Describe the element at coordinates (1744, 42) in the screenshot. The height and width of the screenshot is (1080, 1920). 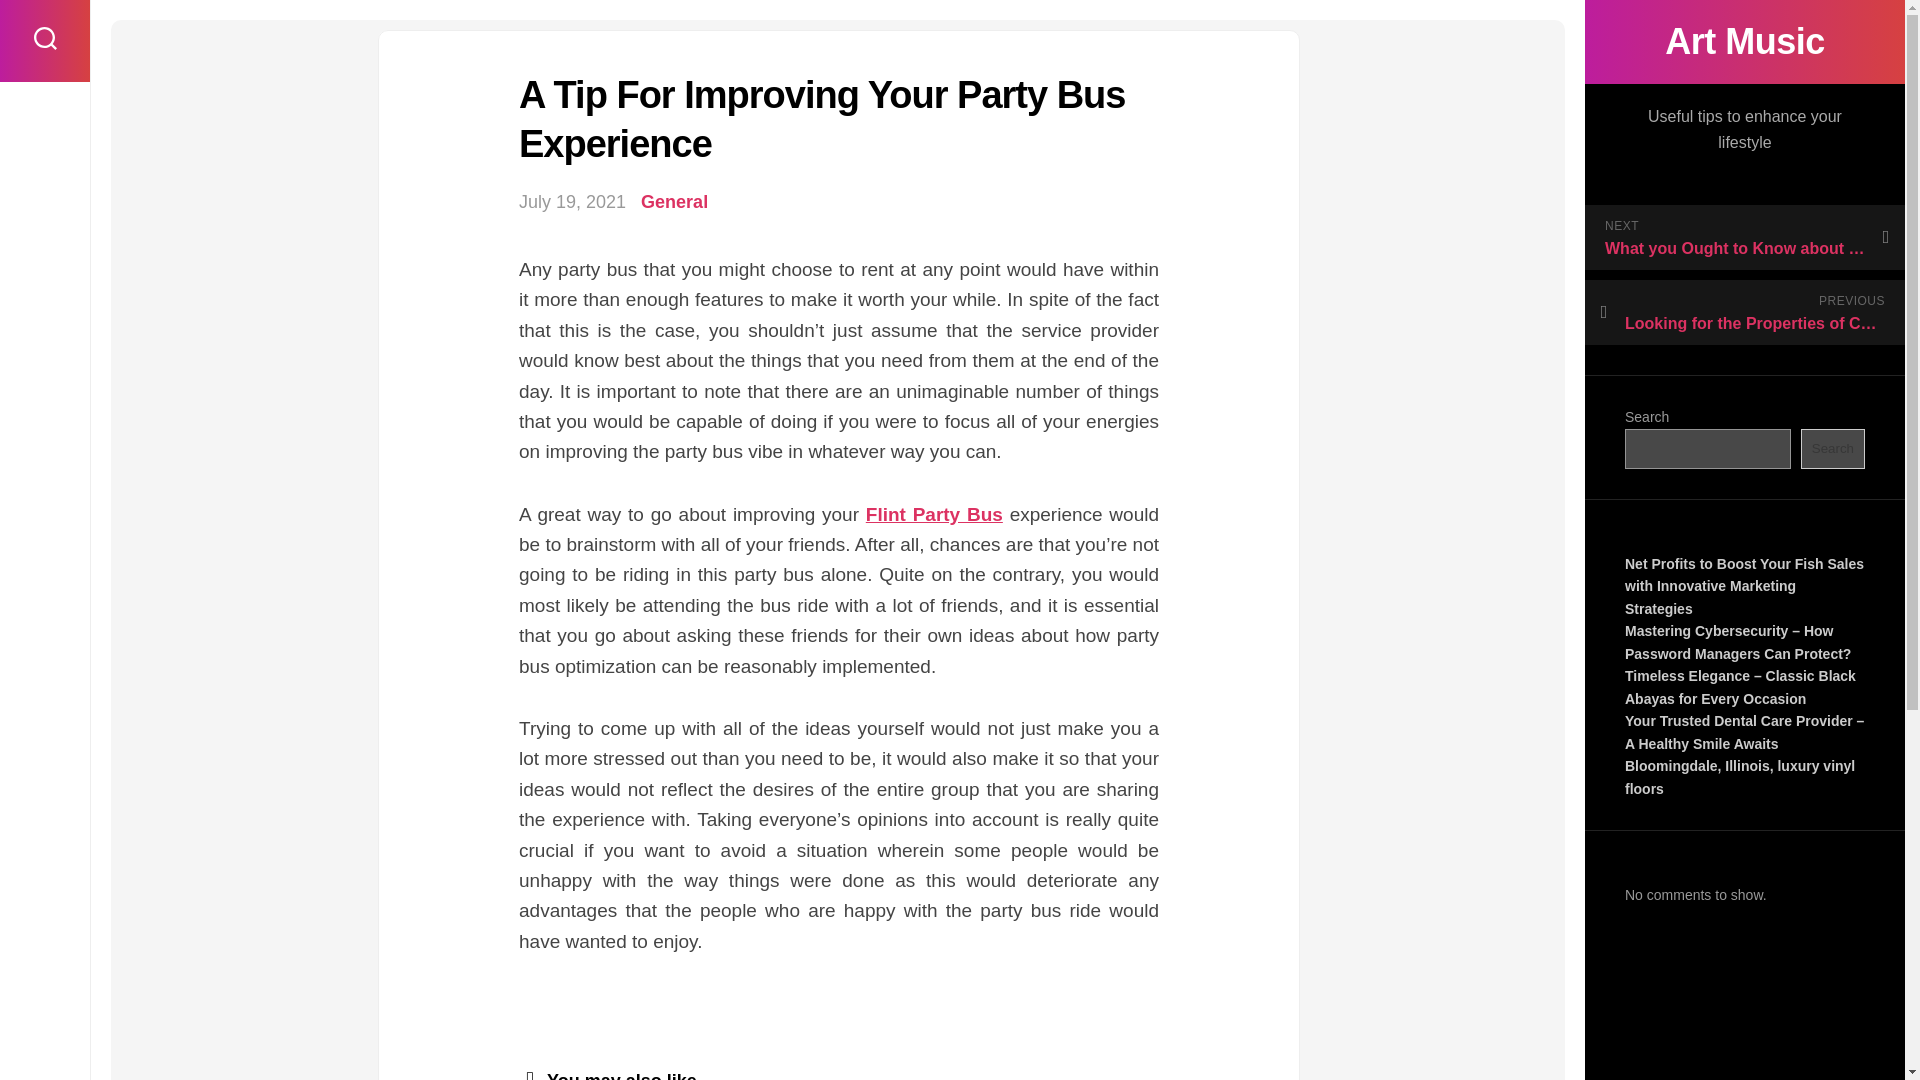
I see `Art Music` at that location.